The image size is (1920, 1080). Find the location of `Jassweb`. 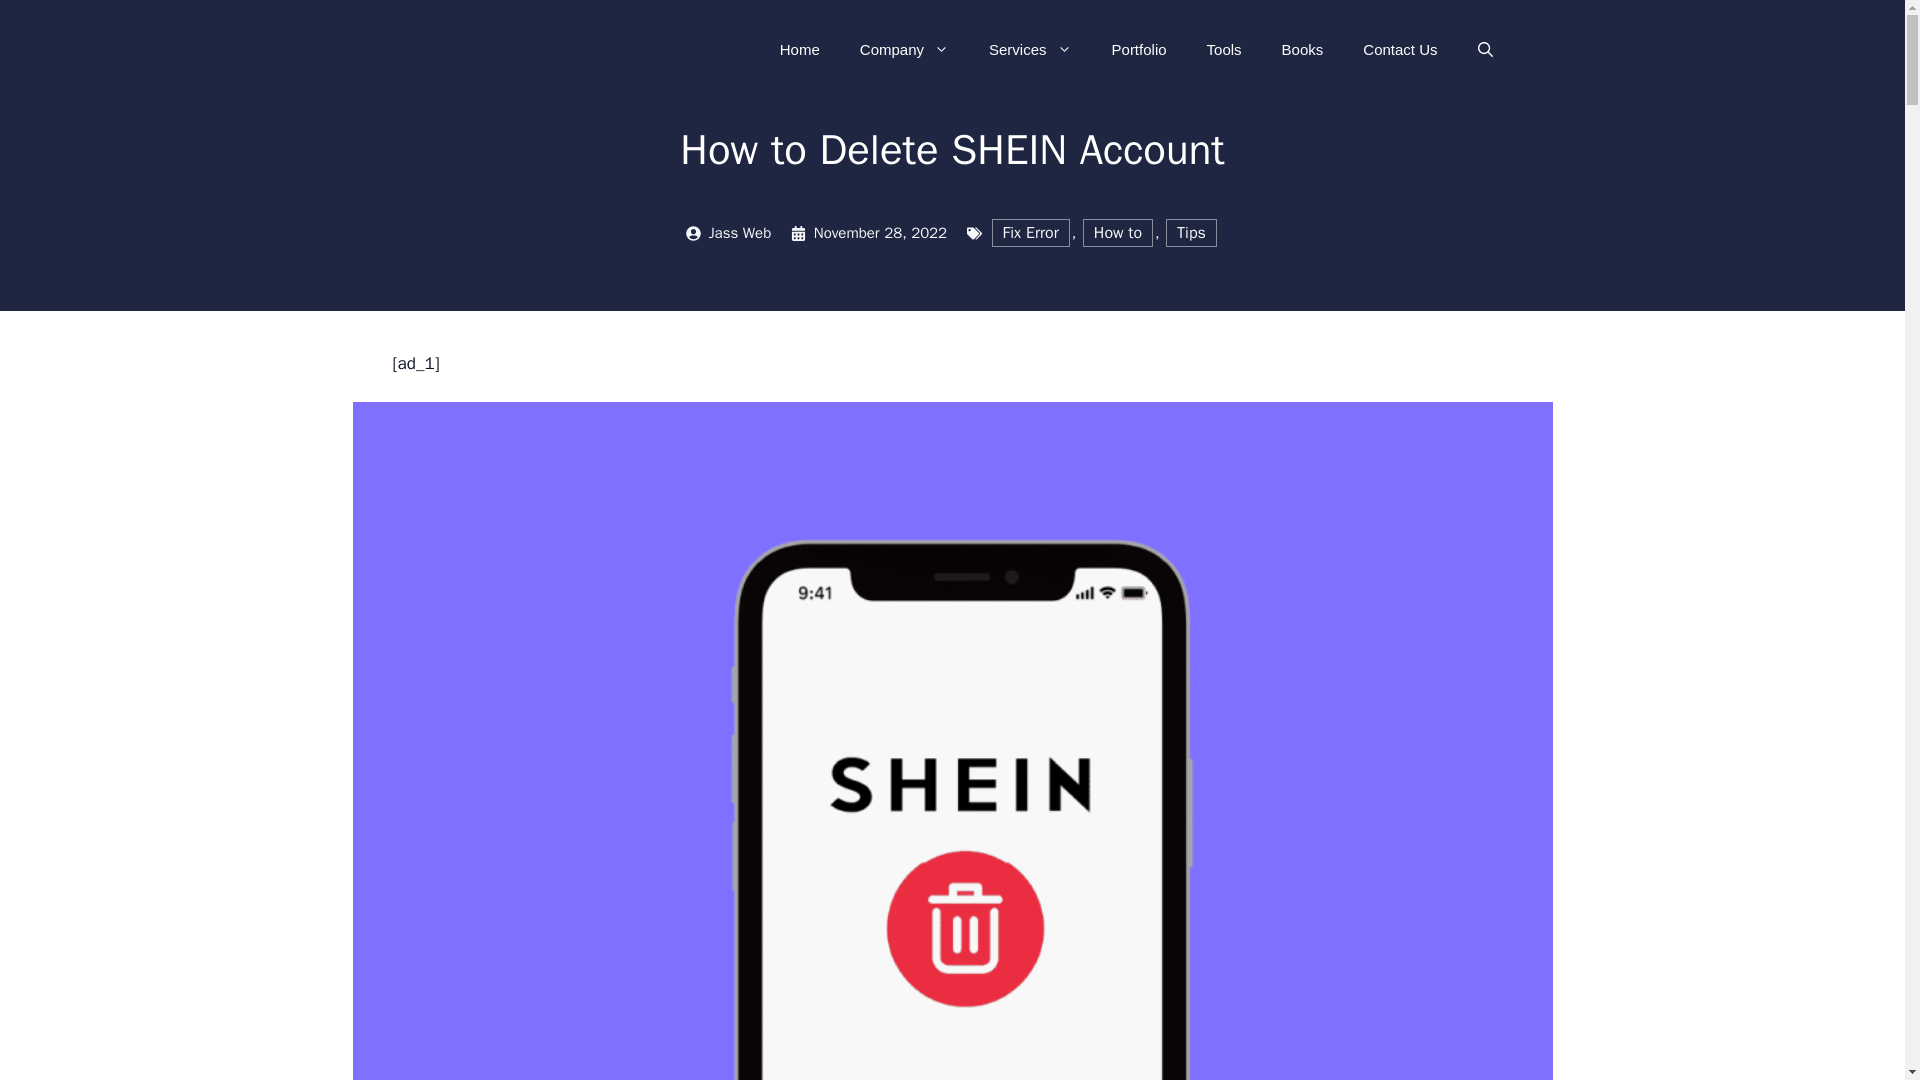

Jassweb is located at coordinates (502, 49).